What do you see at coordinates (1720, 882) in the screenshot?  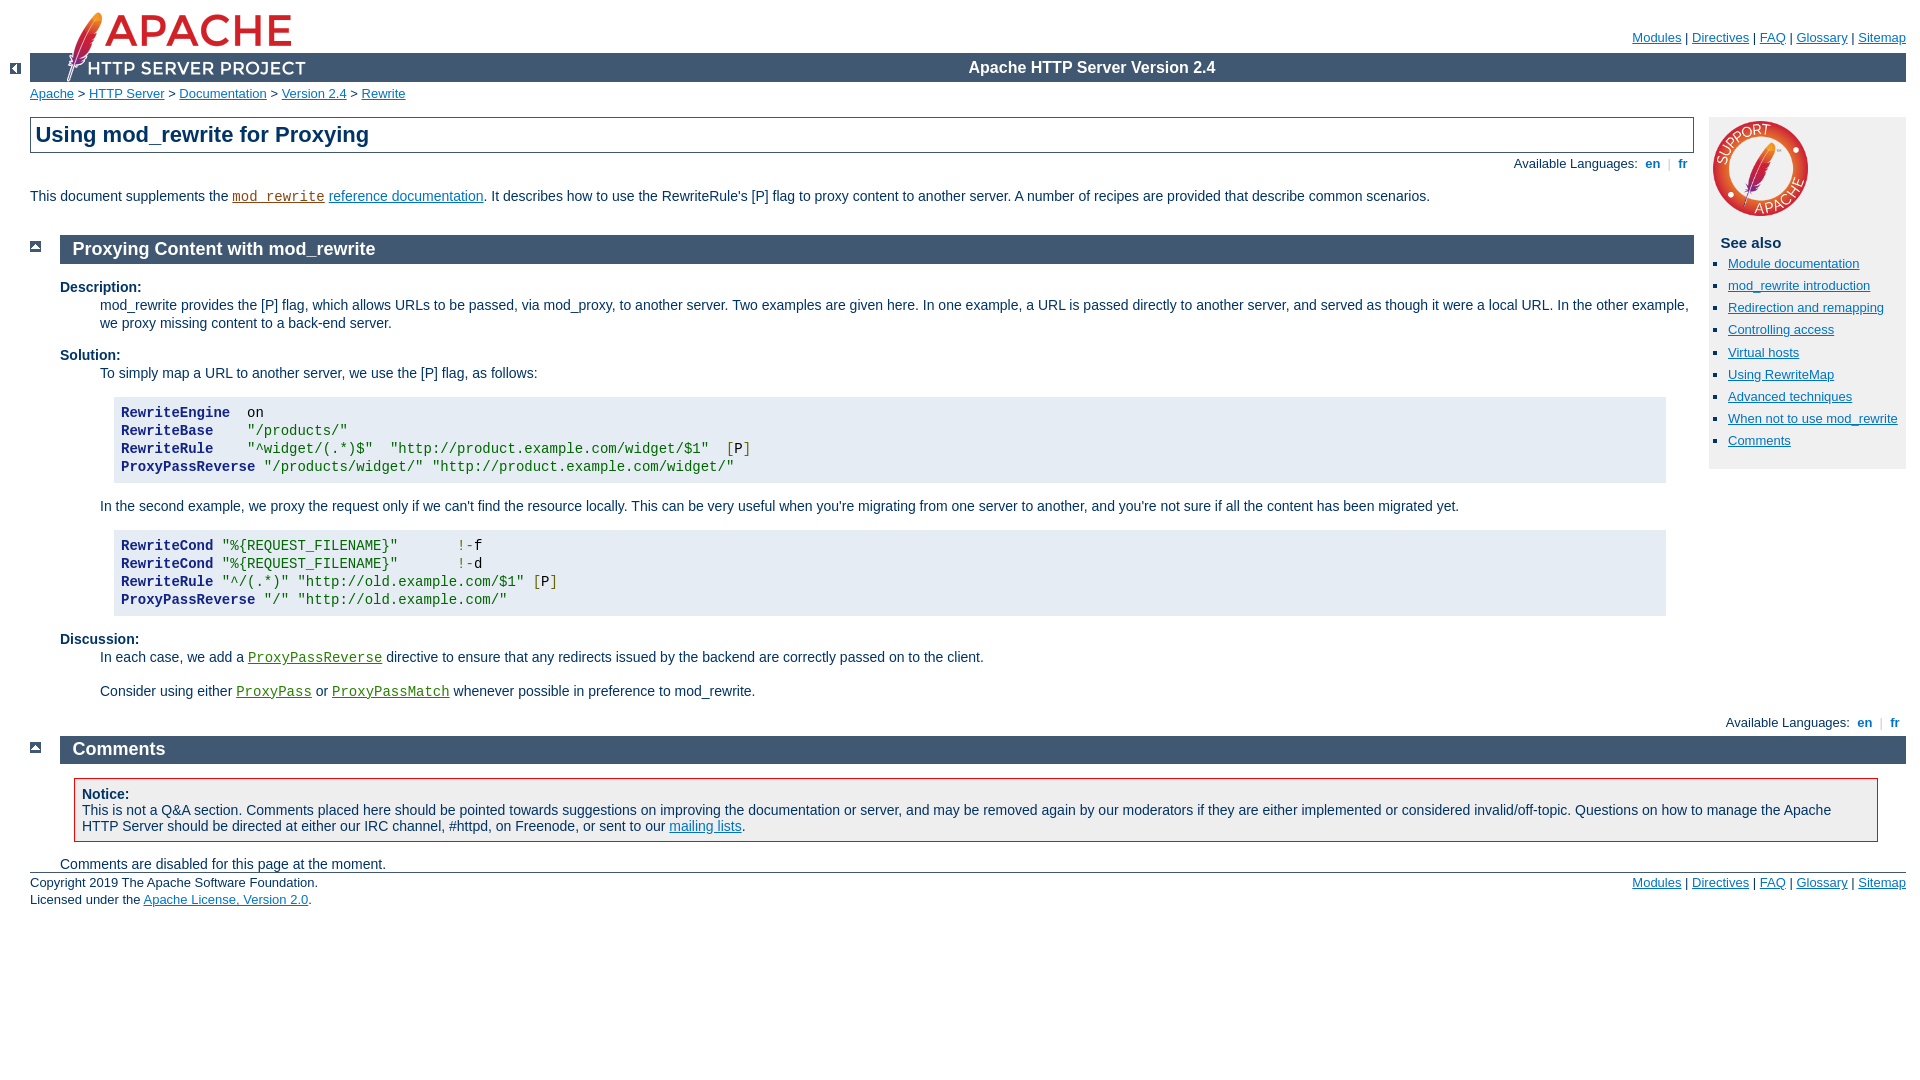 I see `Directives` at bounding box center [1720, 882].